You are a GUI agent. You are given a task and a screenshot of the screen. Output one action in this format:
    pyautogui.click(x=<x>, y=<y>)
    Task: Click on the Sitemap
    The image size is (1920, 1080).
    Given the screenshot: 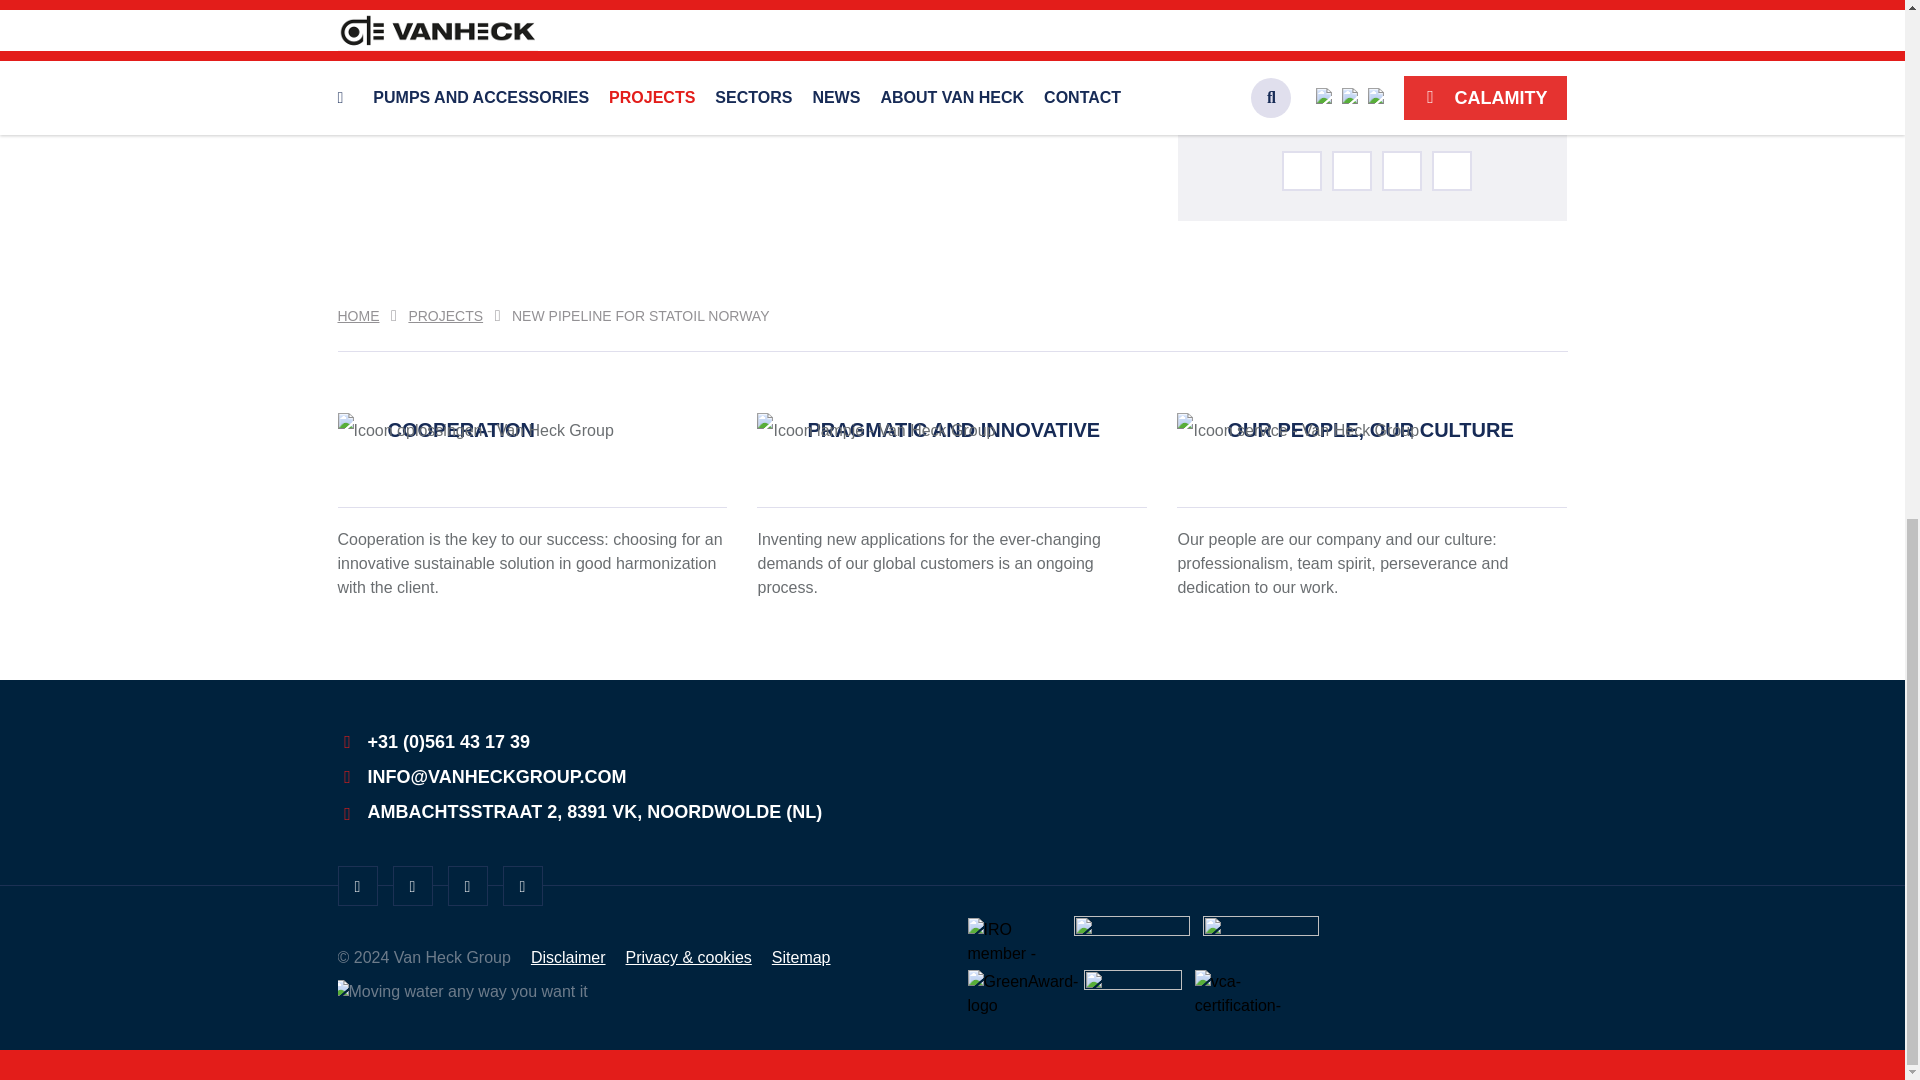 What is the action you would take?
    pyautogui.click(x=801, y=957)
    